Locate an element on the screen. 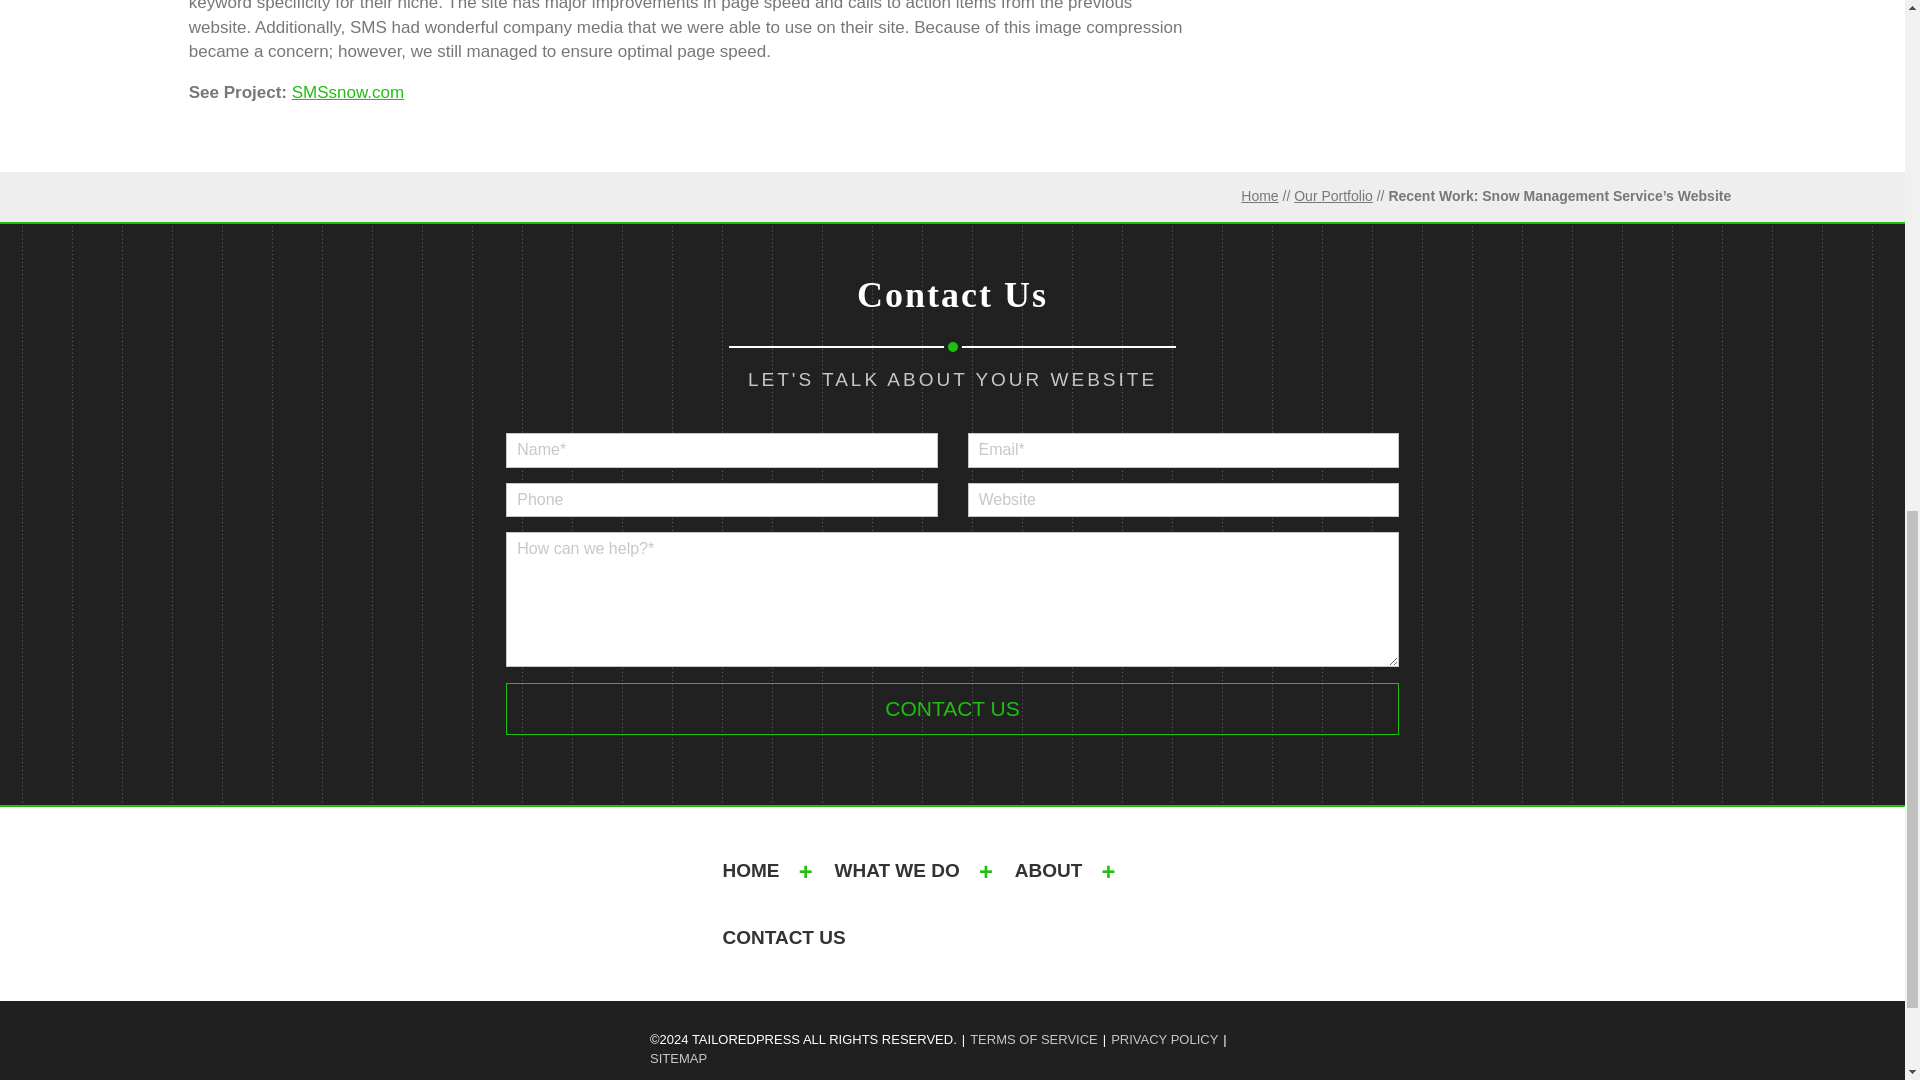  Home is located at coordinates (1259, 196).